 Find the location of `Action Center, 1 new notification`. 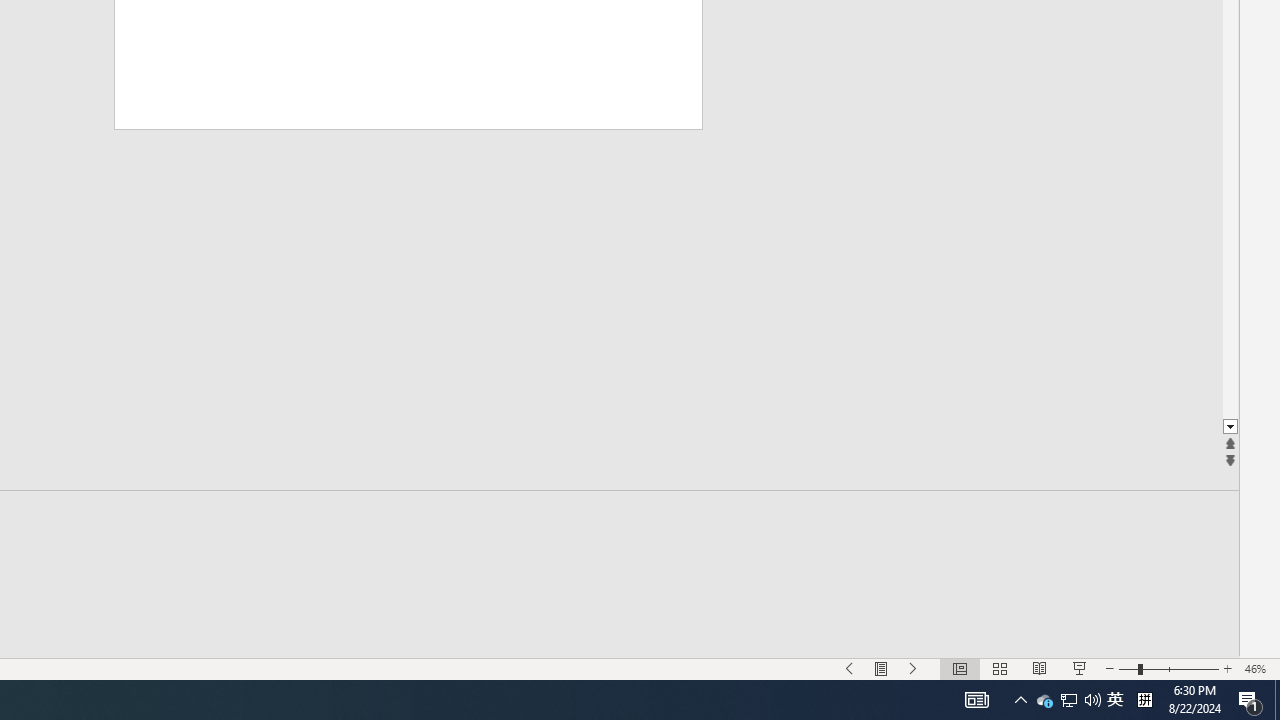

Action Center, 1 new notification is located at coordinates (1250, 700).